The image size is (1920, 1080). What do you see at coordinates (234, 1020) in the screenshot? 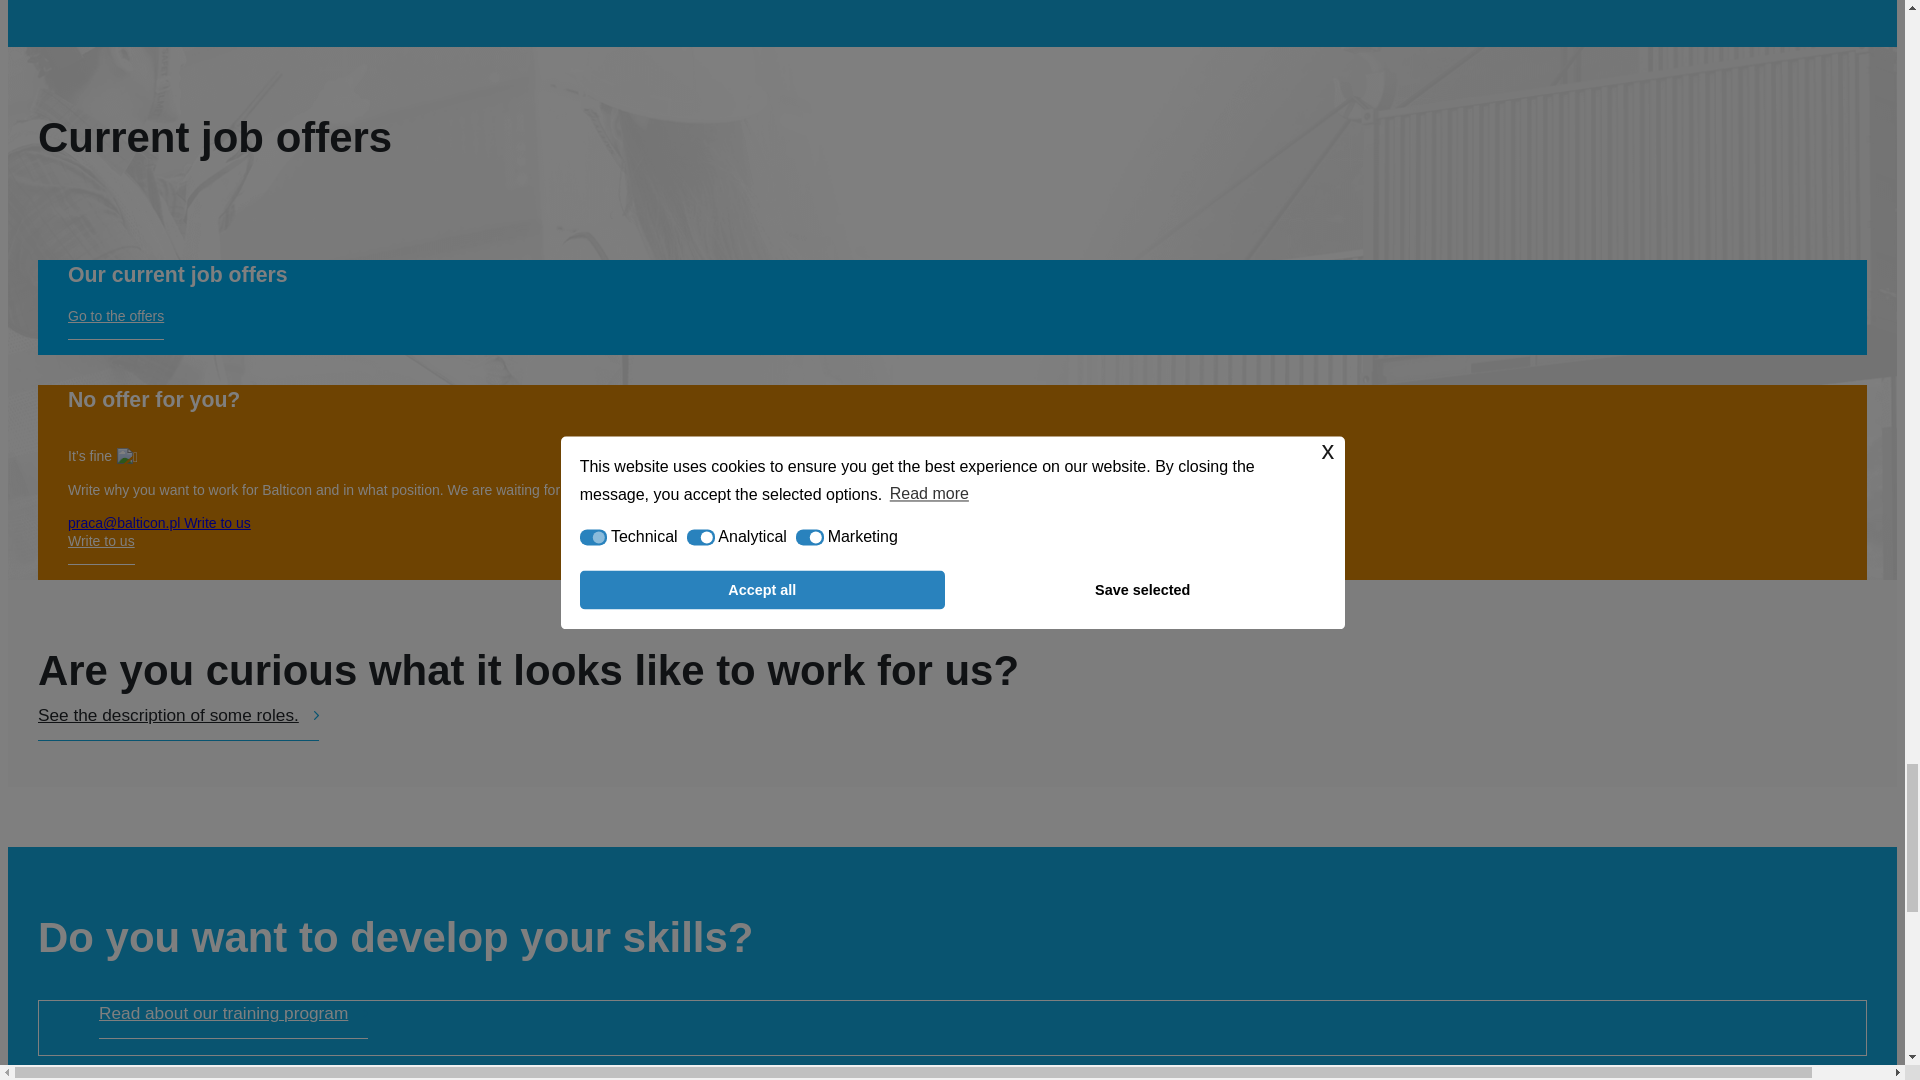
I see `Read about our training program` at bounding box center [234, 1020].